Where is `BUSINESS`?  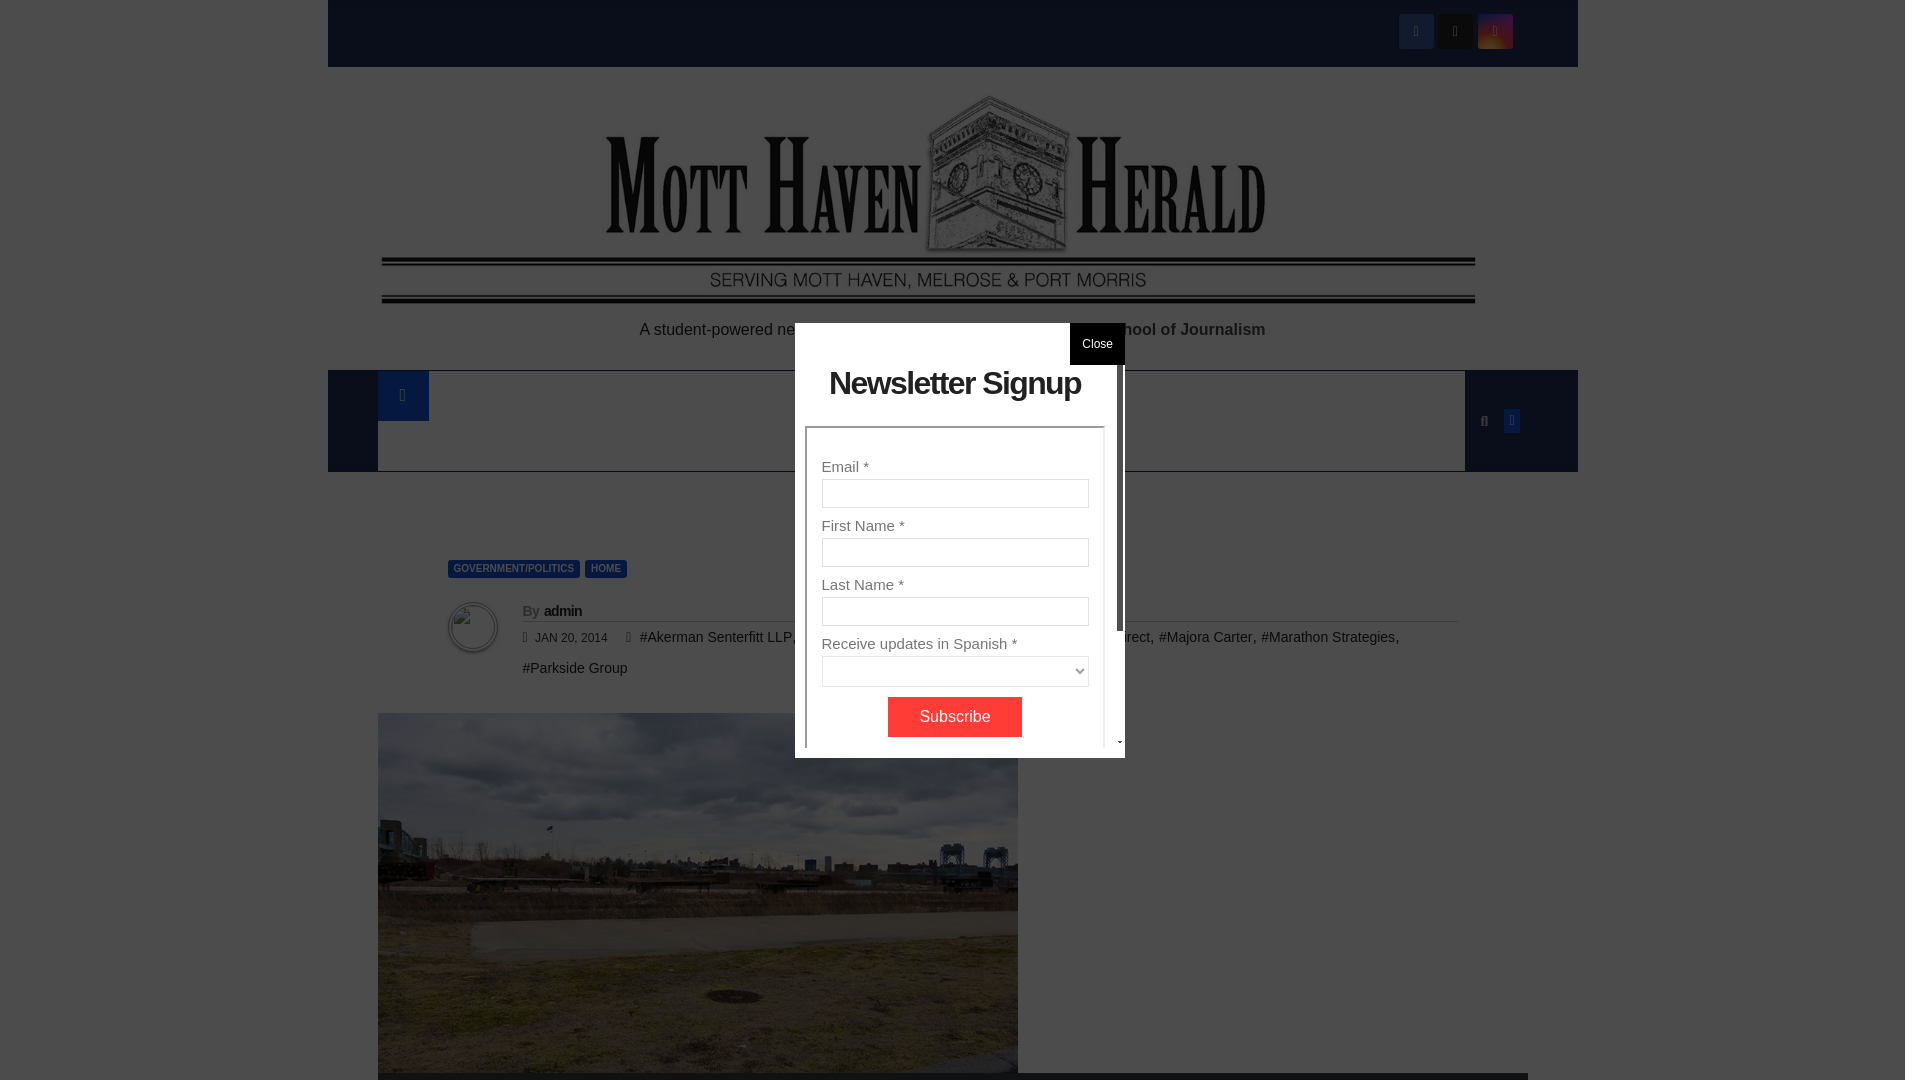
BUSINESS is located at coordinates (964, 396).